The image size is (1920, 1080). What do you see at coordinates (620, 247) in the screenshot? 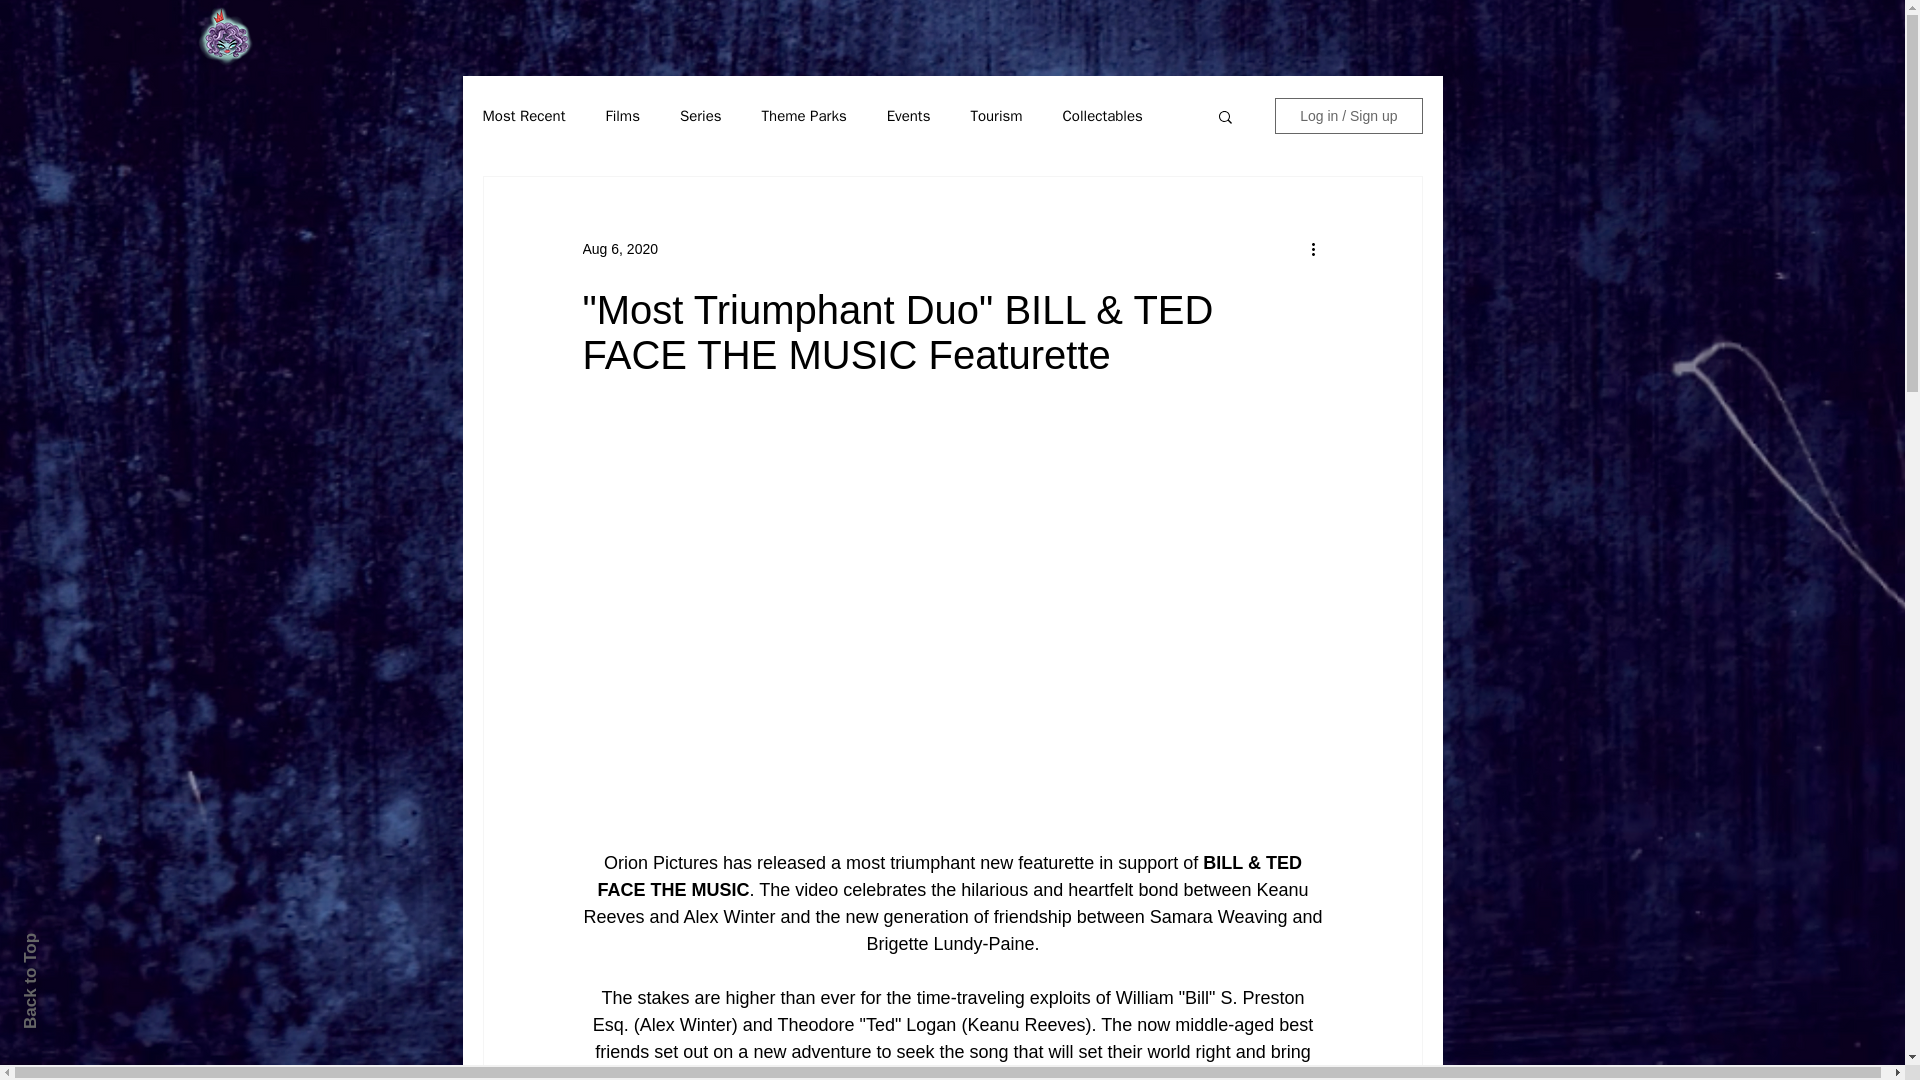
I see `Aug 6, 2020` at bounding box center [620, 247].